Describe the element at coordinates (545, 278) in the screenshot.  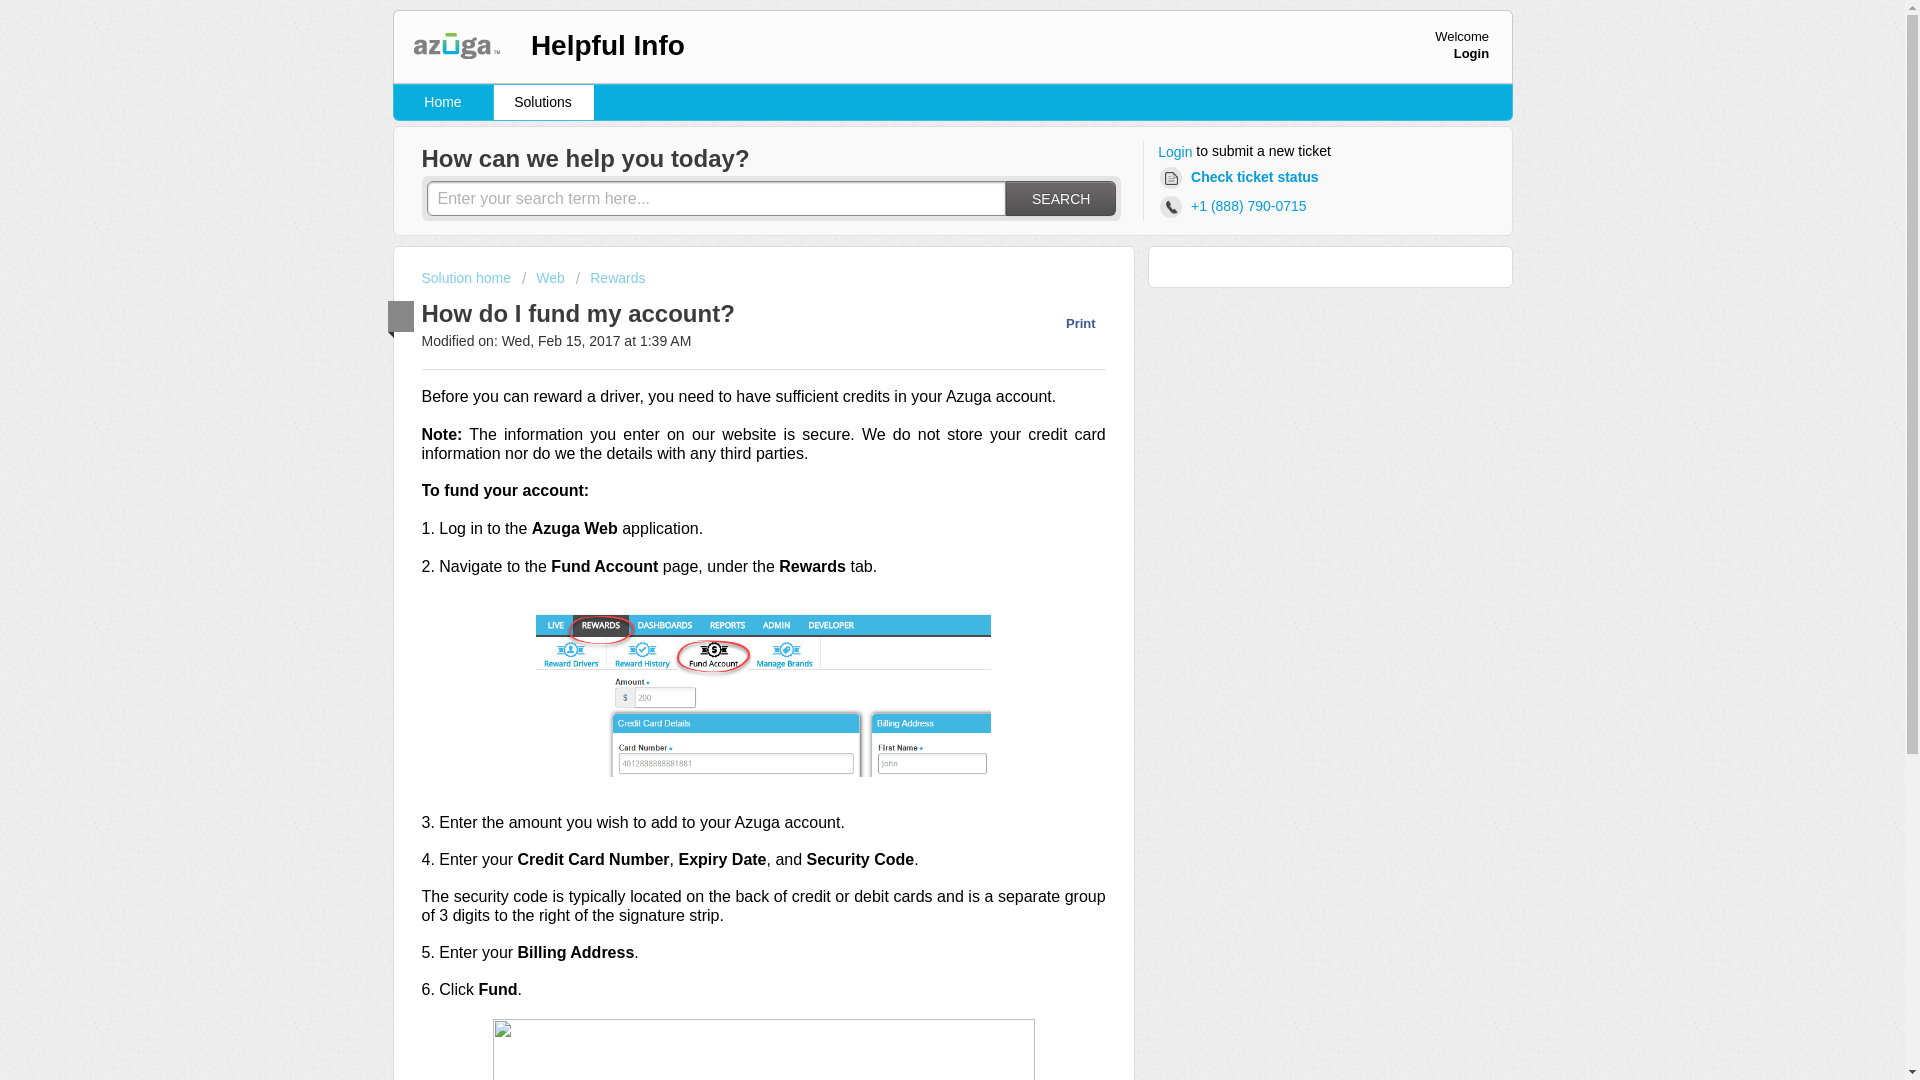
I see `Web` at that location.